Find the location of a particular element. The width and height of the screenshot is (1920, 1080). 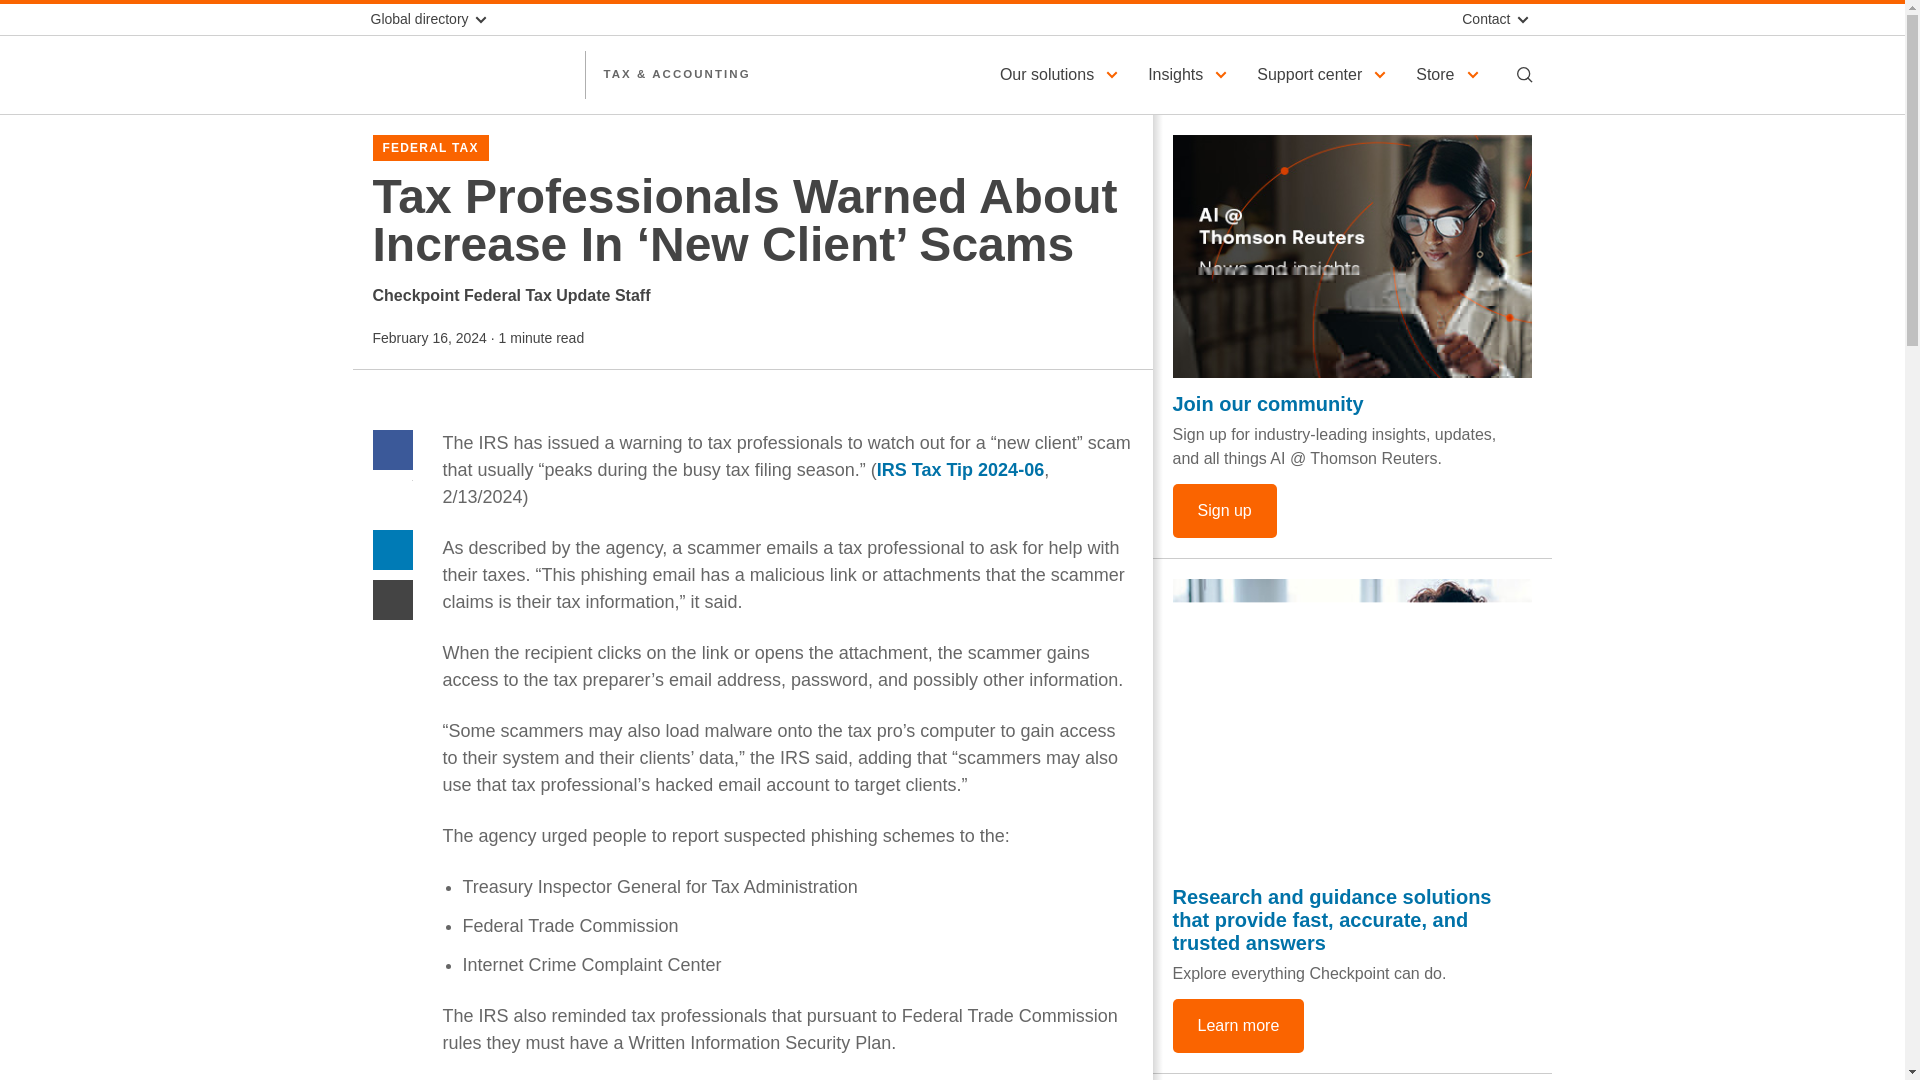

Facebook is located at coordinates (392, 448).